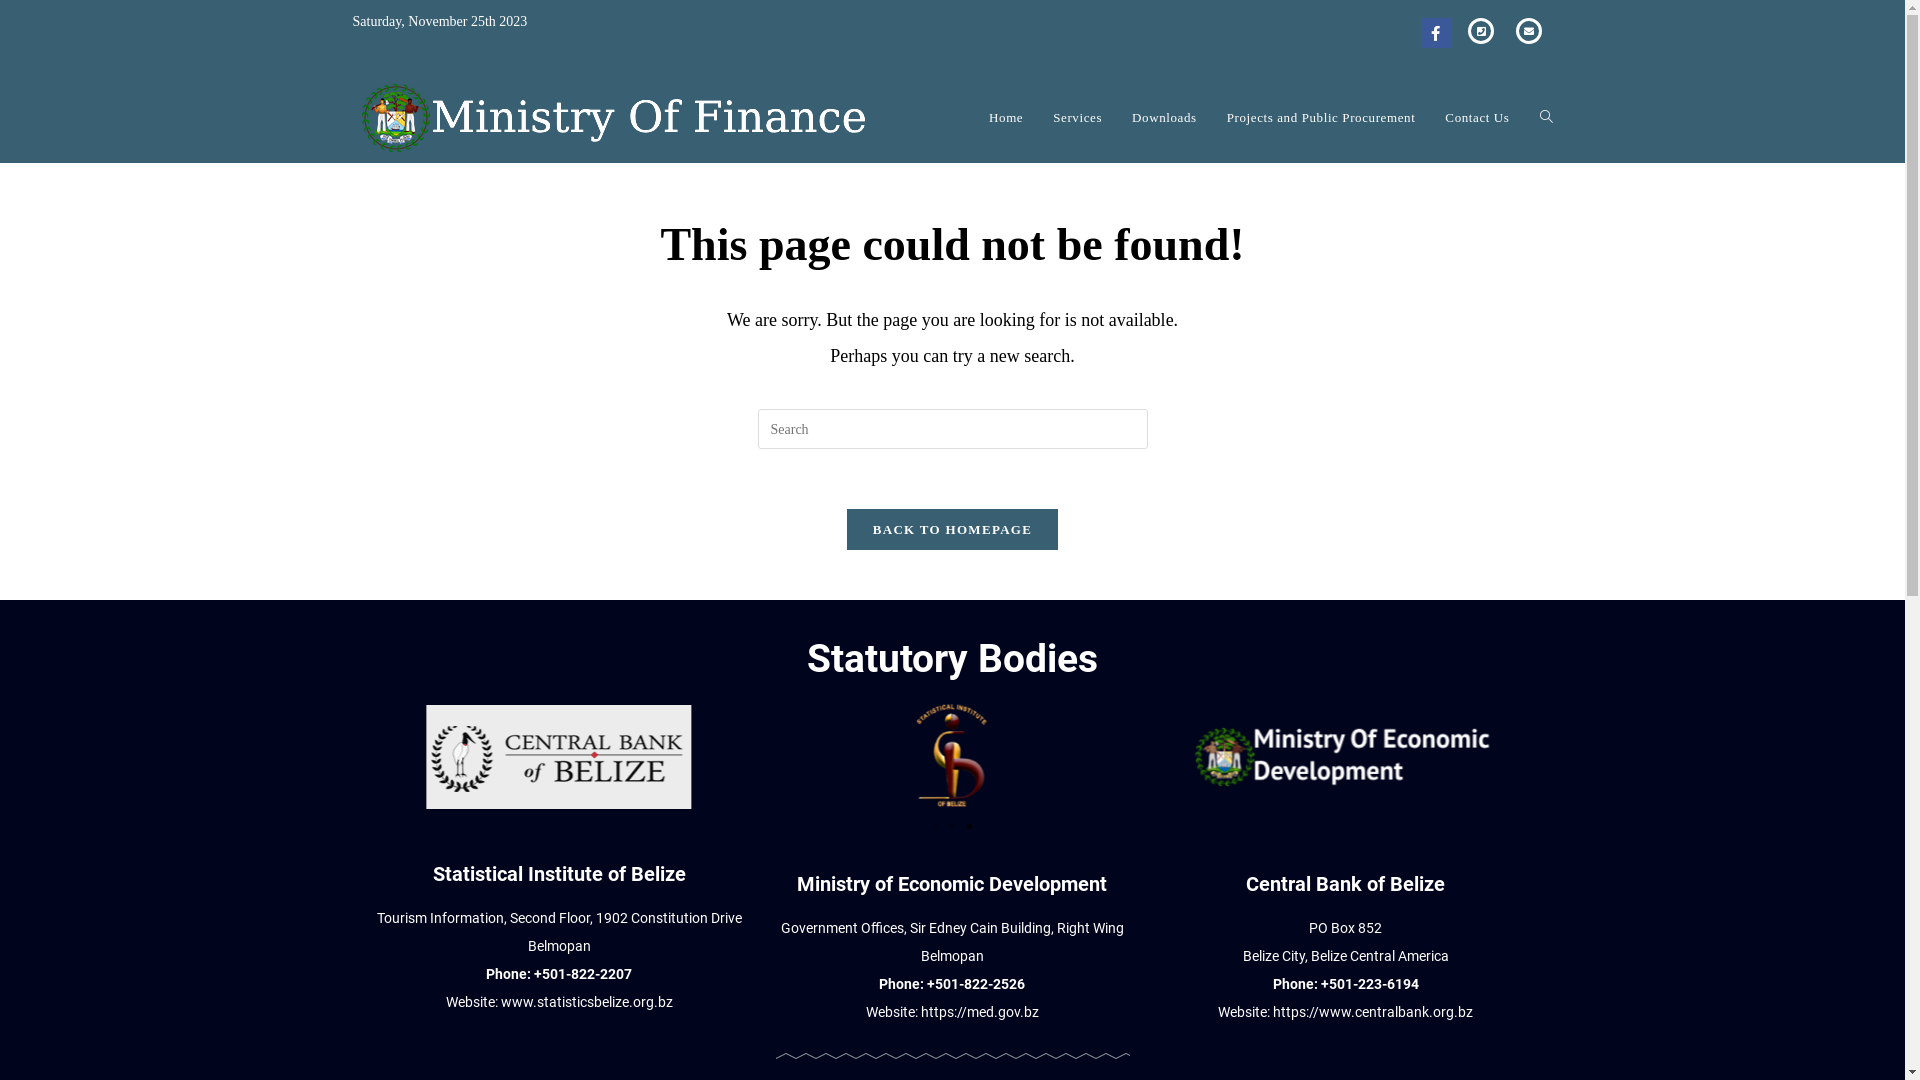 The image size is (1920, 1080). I want to click on https://med.gov.bz, so click(980, 1012).